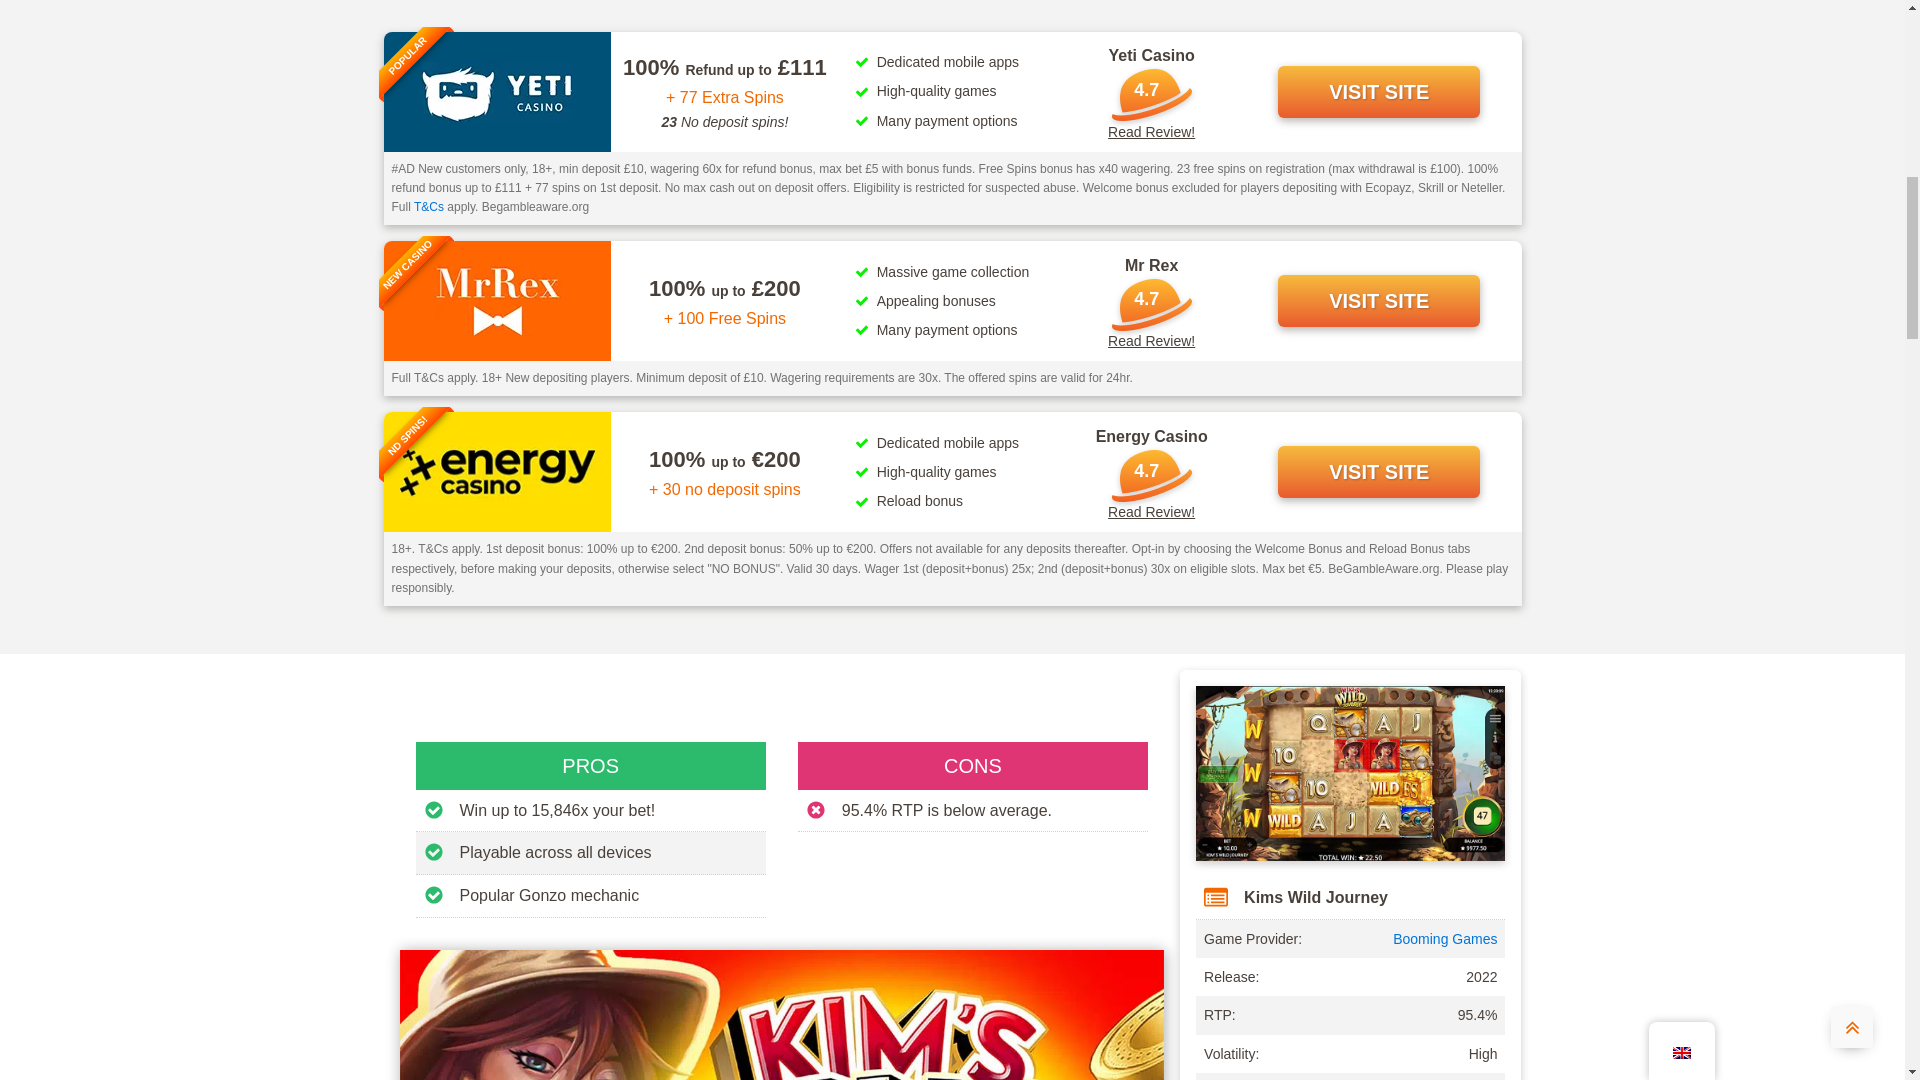  I want to click on VISIT SITE, so click(1379, 472).